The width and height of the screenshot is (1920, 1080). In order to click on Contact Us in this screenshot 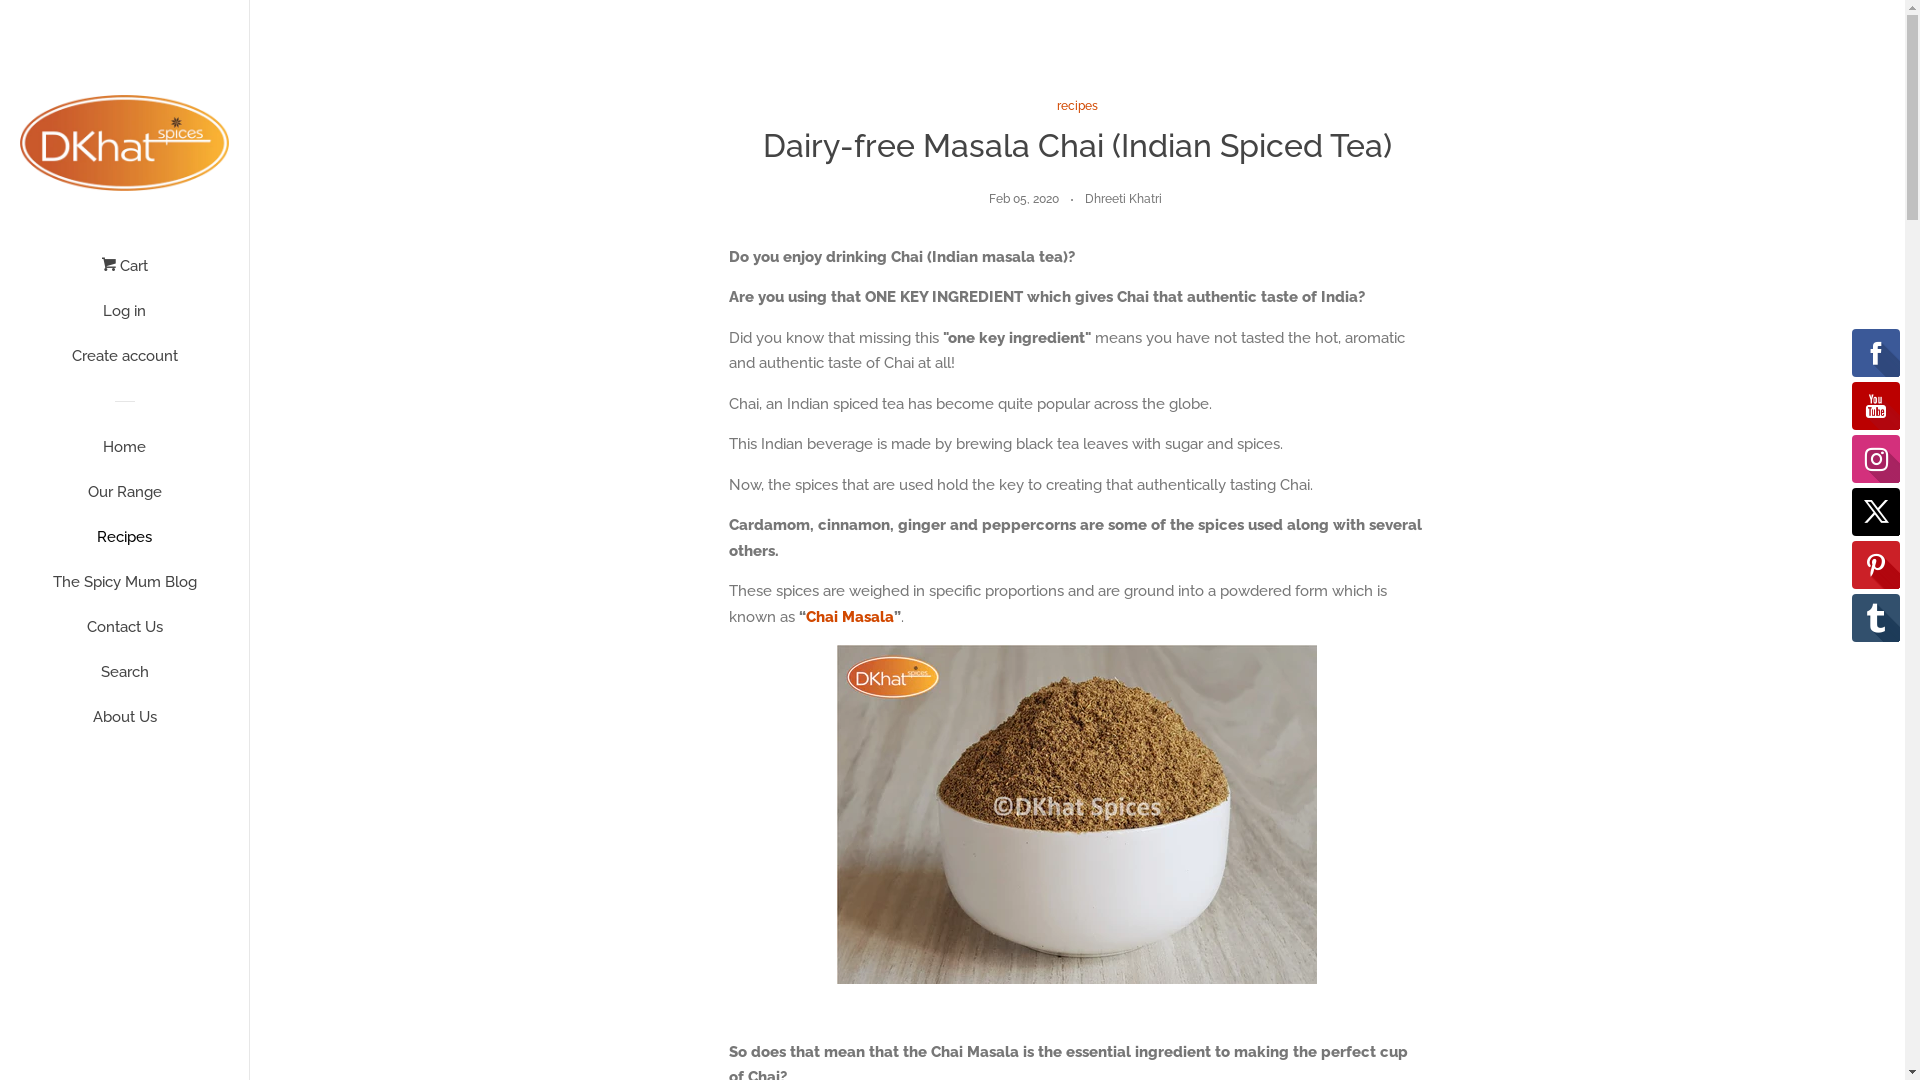, I will do `click(124, 634)`.